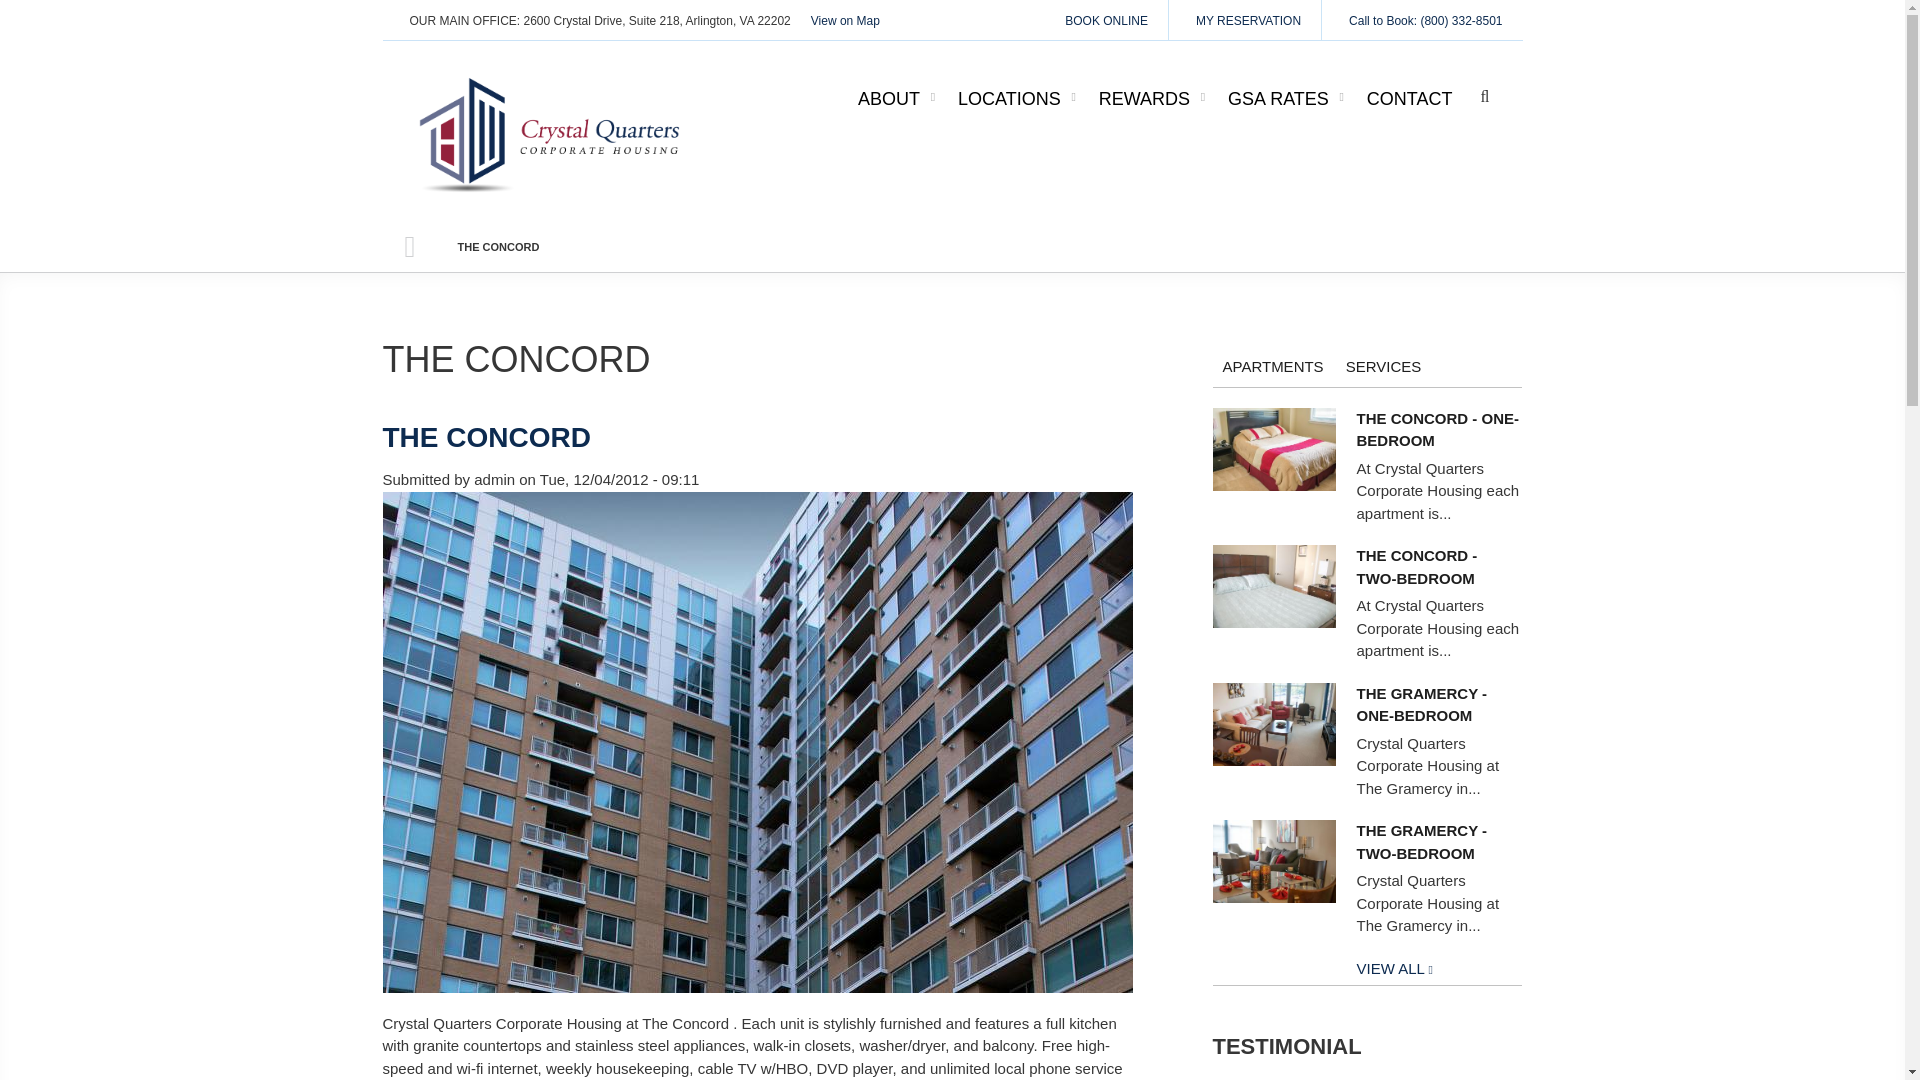 The width and height of the screenshot is (1920, 1080). Describe the element at coordinates (1102, 20) in the screenshot. I see `BOOK ONLINE` at that location.